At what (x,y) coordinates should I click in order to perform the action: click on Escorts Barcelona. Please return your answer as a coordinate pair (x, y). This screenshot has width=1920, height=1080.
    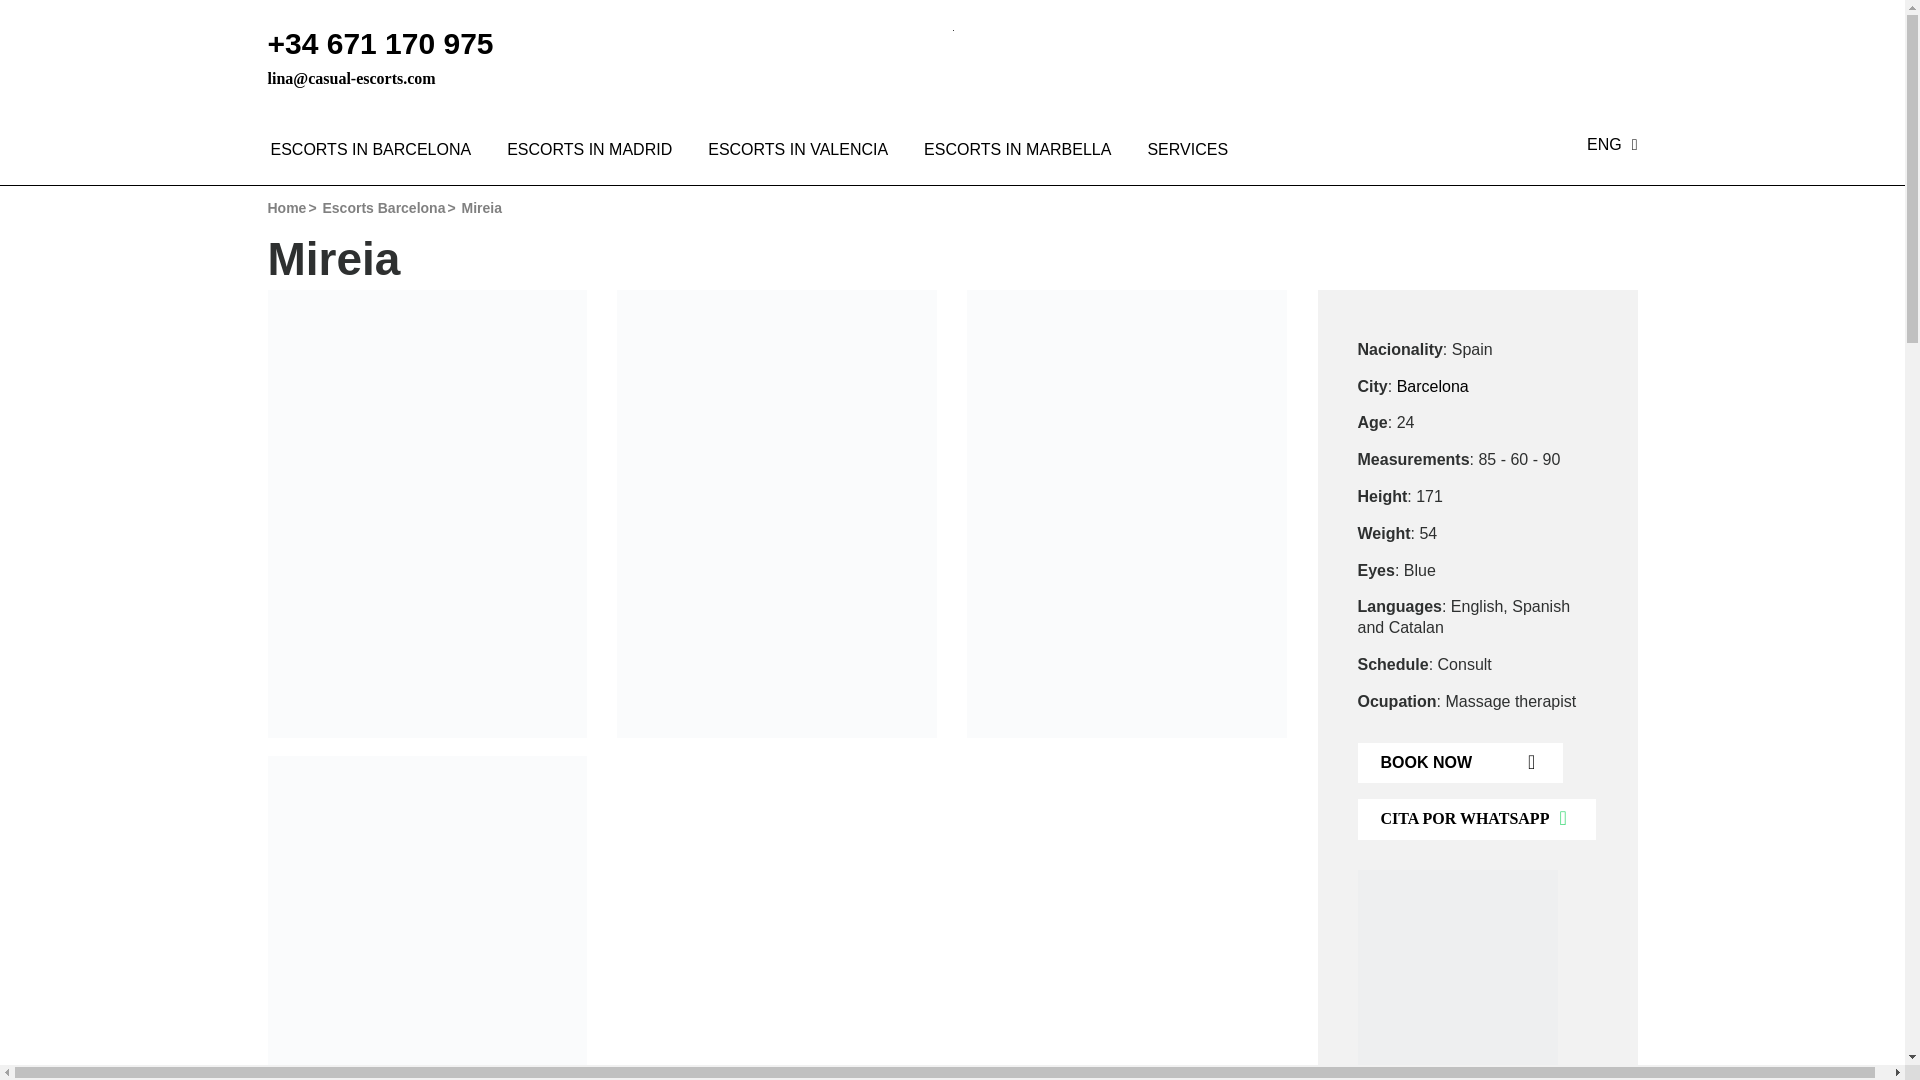
    Looking at the image, I should click on (384, 208).